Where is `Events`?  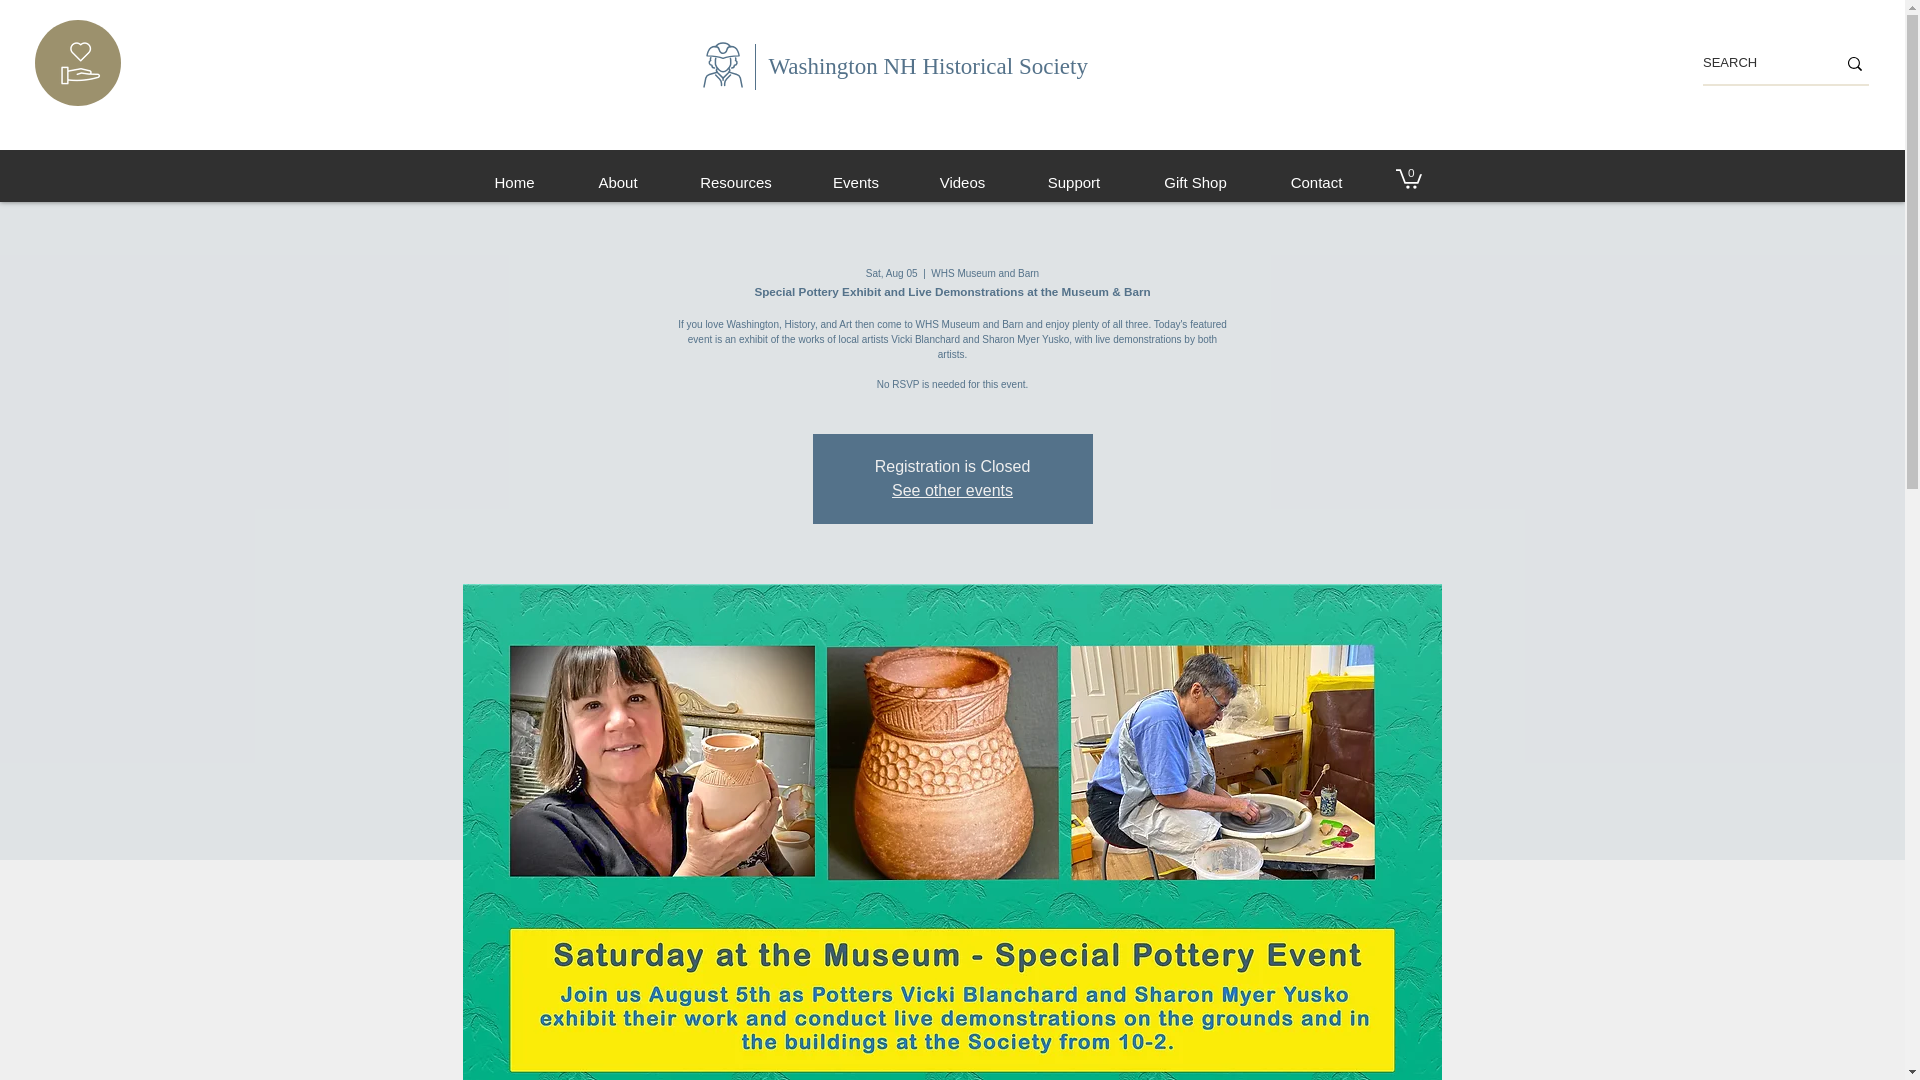 Events is located at coordinates (855, 182).